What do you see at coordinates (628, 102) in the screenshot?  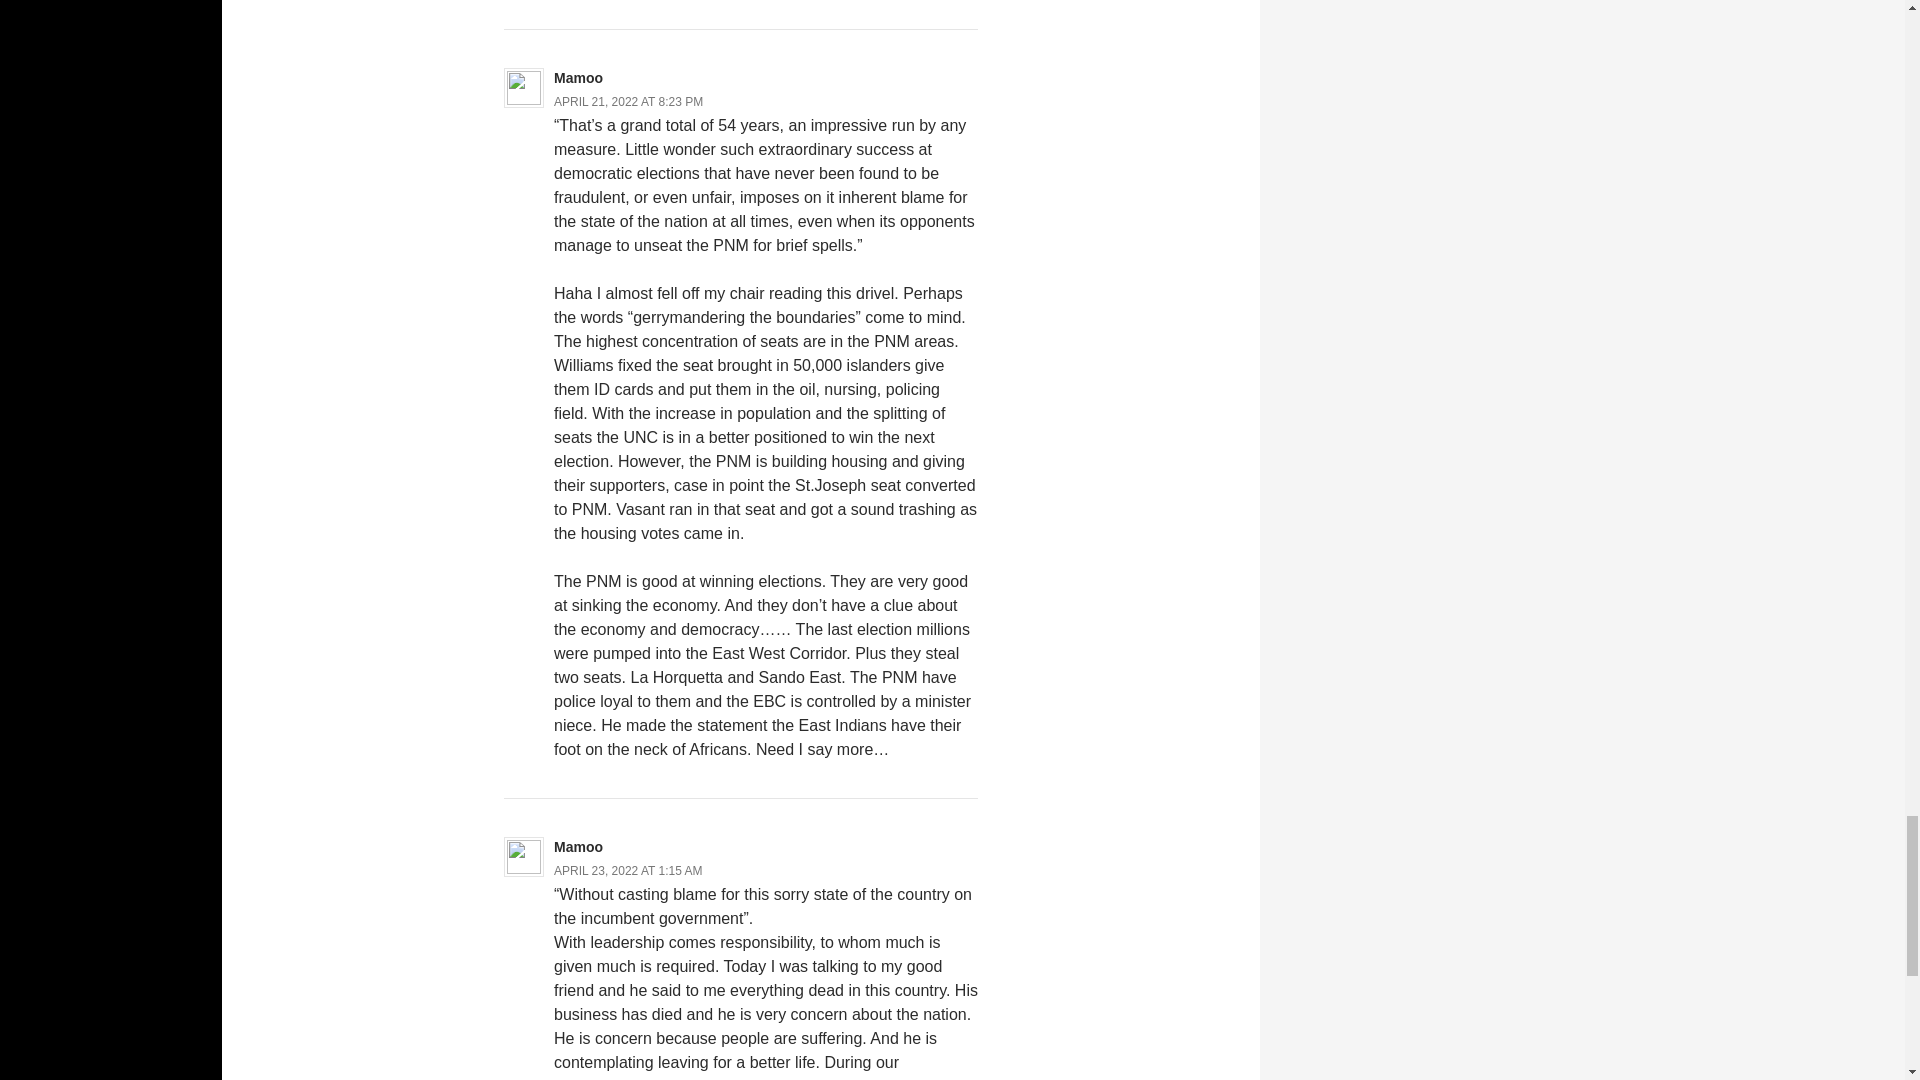 I see `APRIL 21, 2022 AT 8:23 PM` at bounding box center [628, 102].